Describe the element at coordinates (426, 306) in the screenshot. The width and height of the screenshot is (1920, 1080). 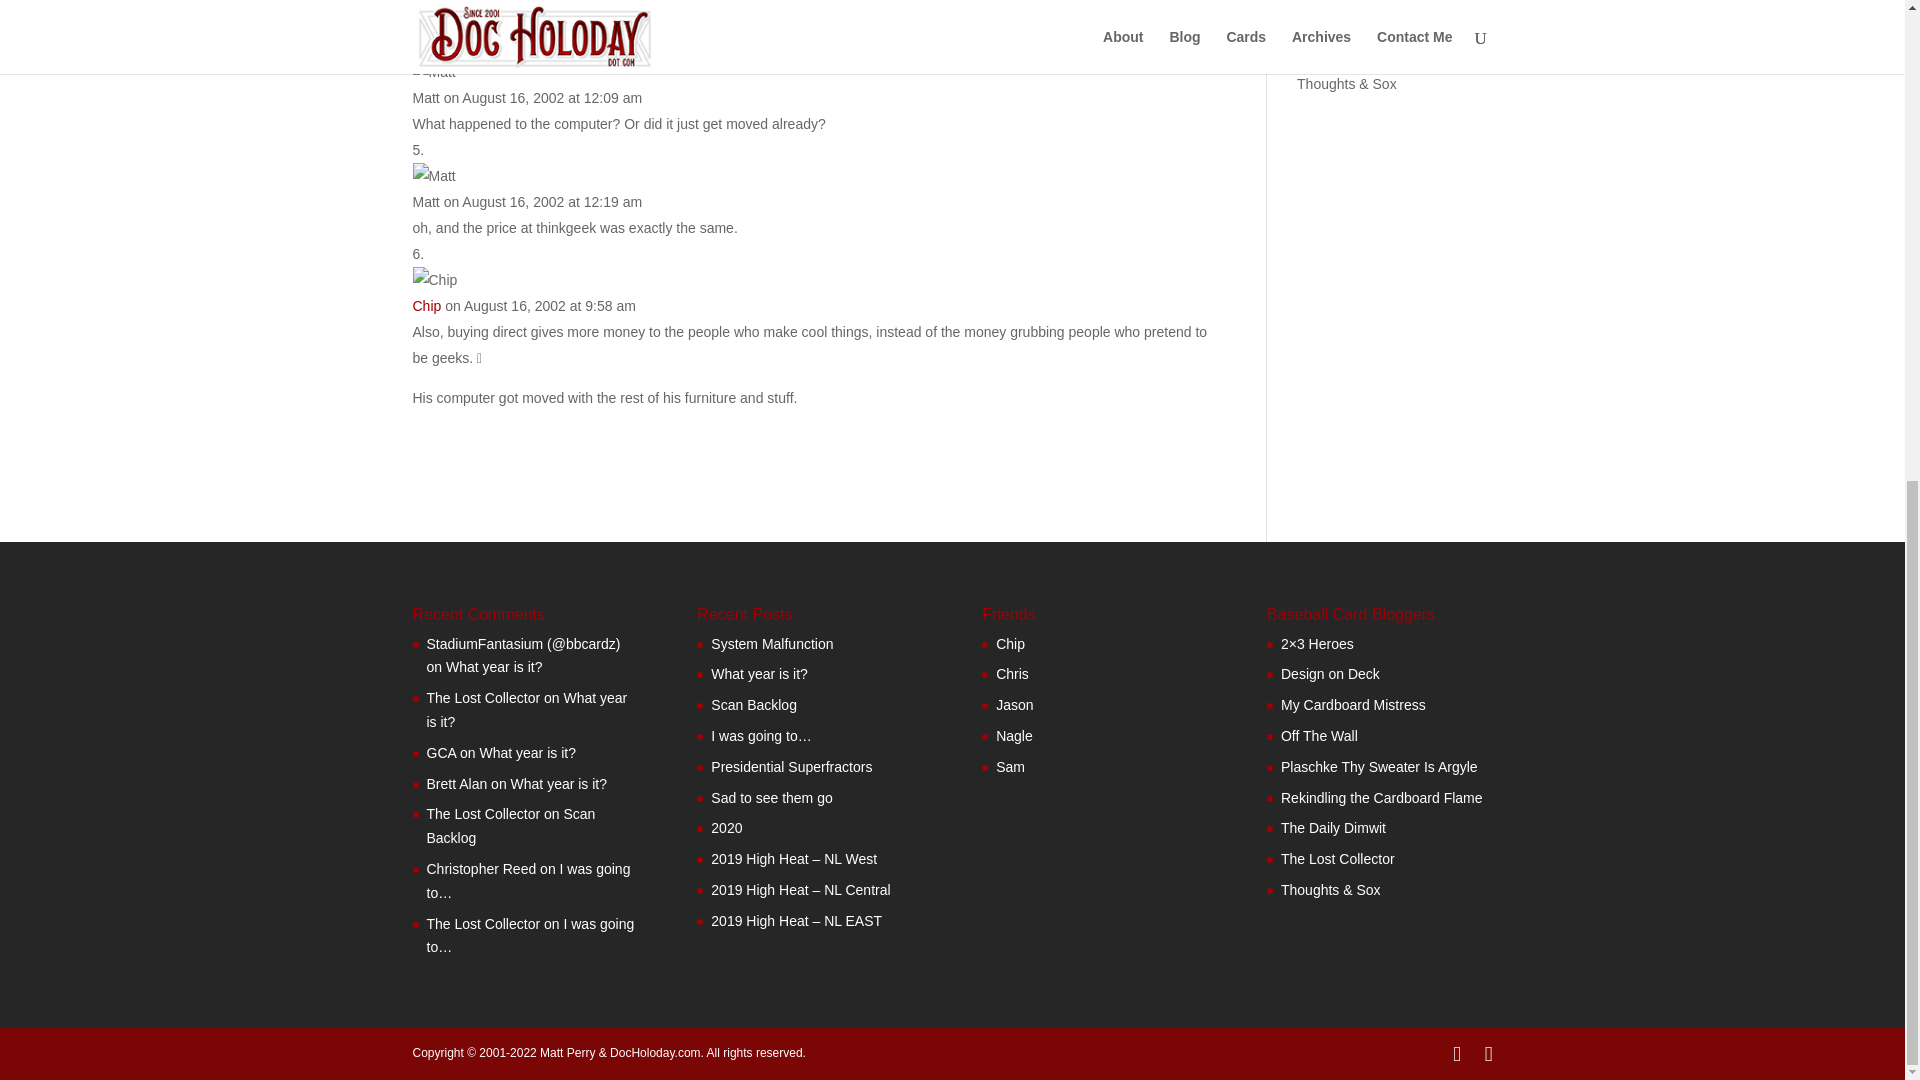
I see `Chip` at that location.